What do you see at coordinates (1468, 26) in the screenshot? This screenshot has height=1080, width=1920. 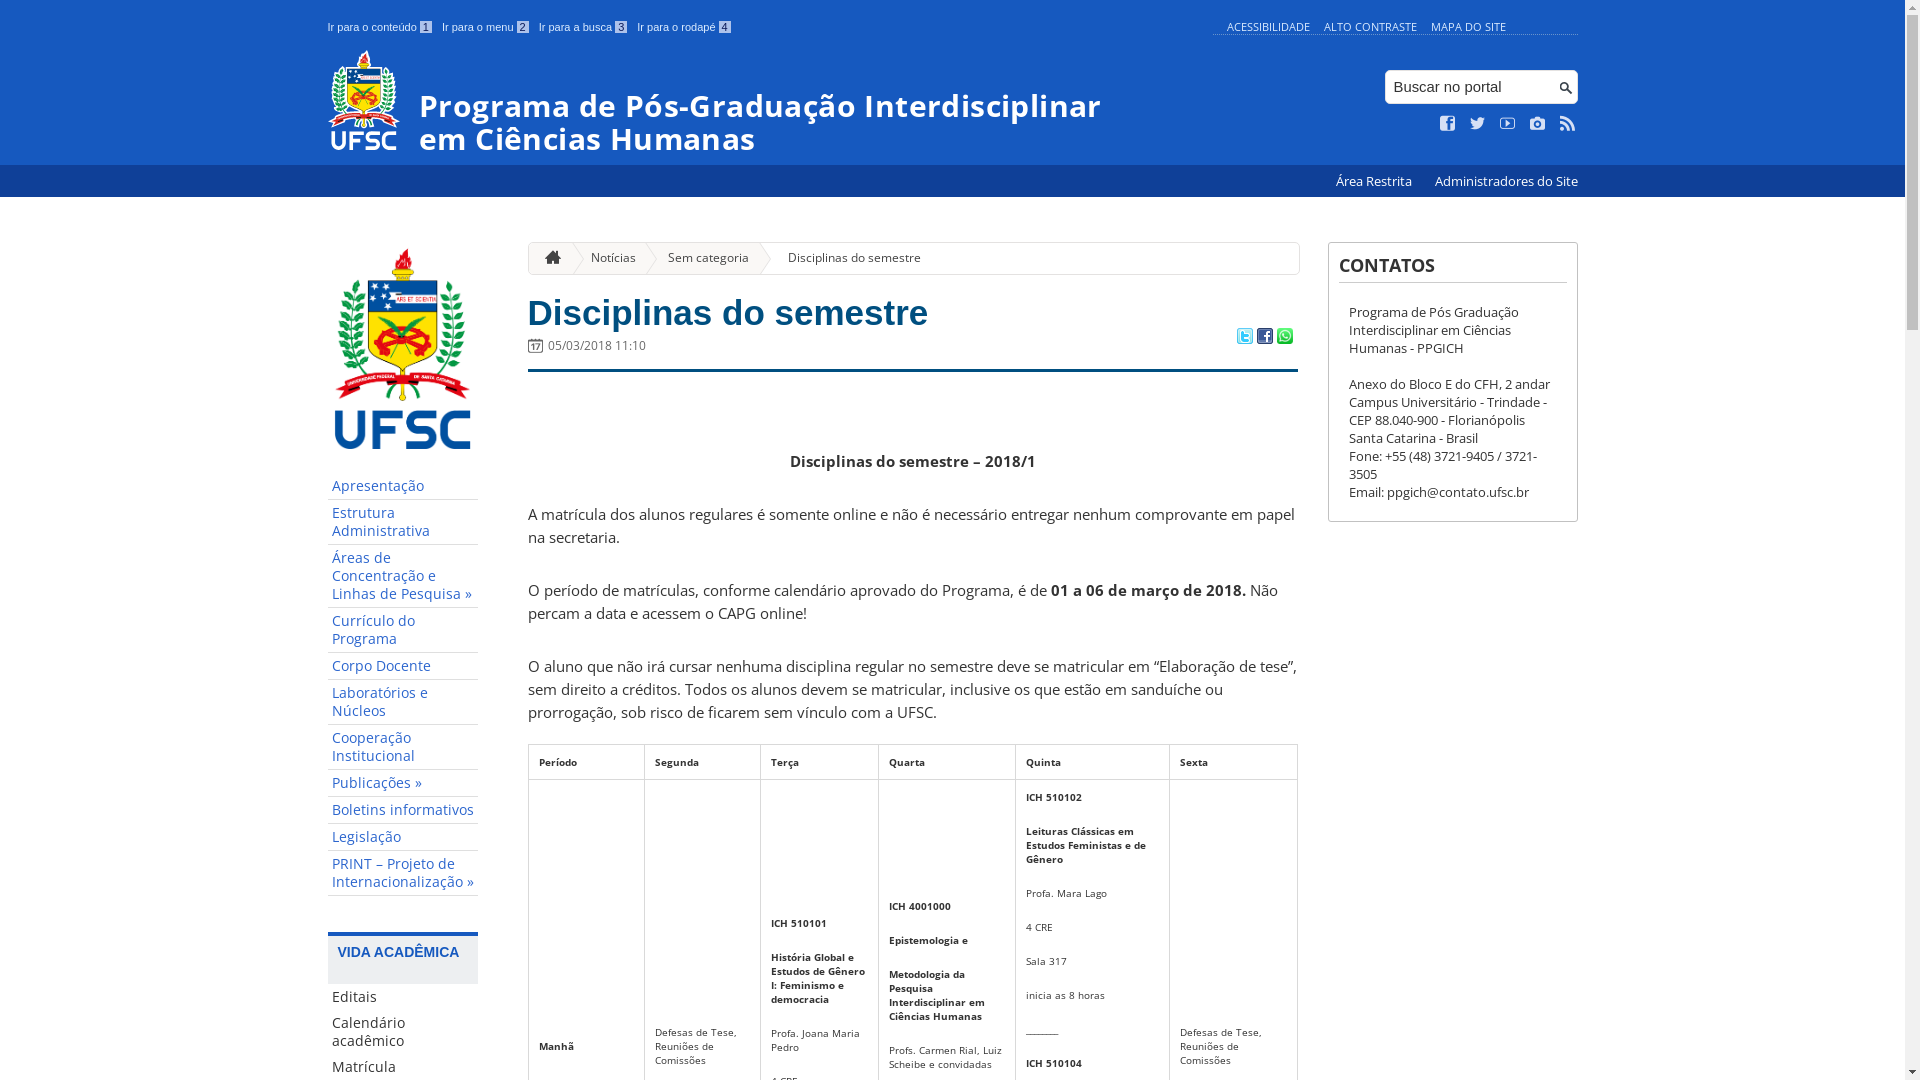 I see `MAPA DO SITE` at bounding box center [1468, 26].